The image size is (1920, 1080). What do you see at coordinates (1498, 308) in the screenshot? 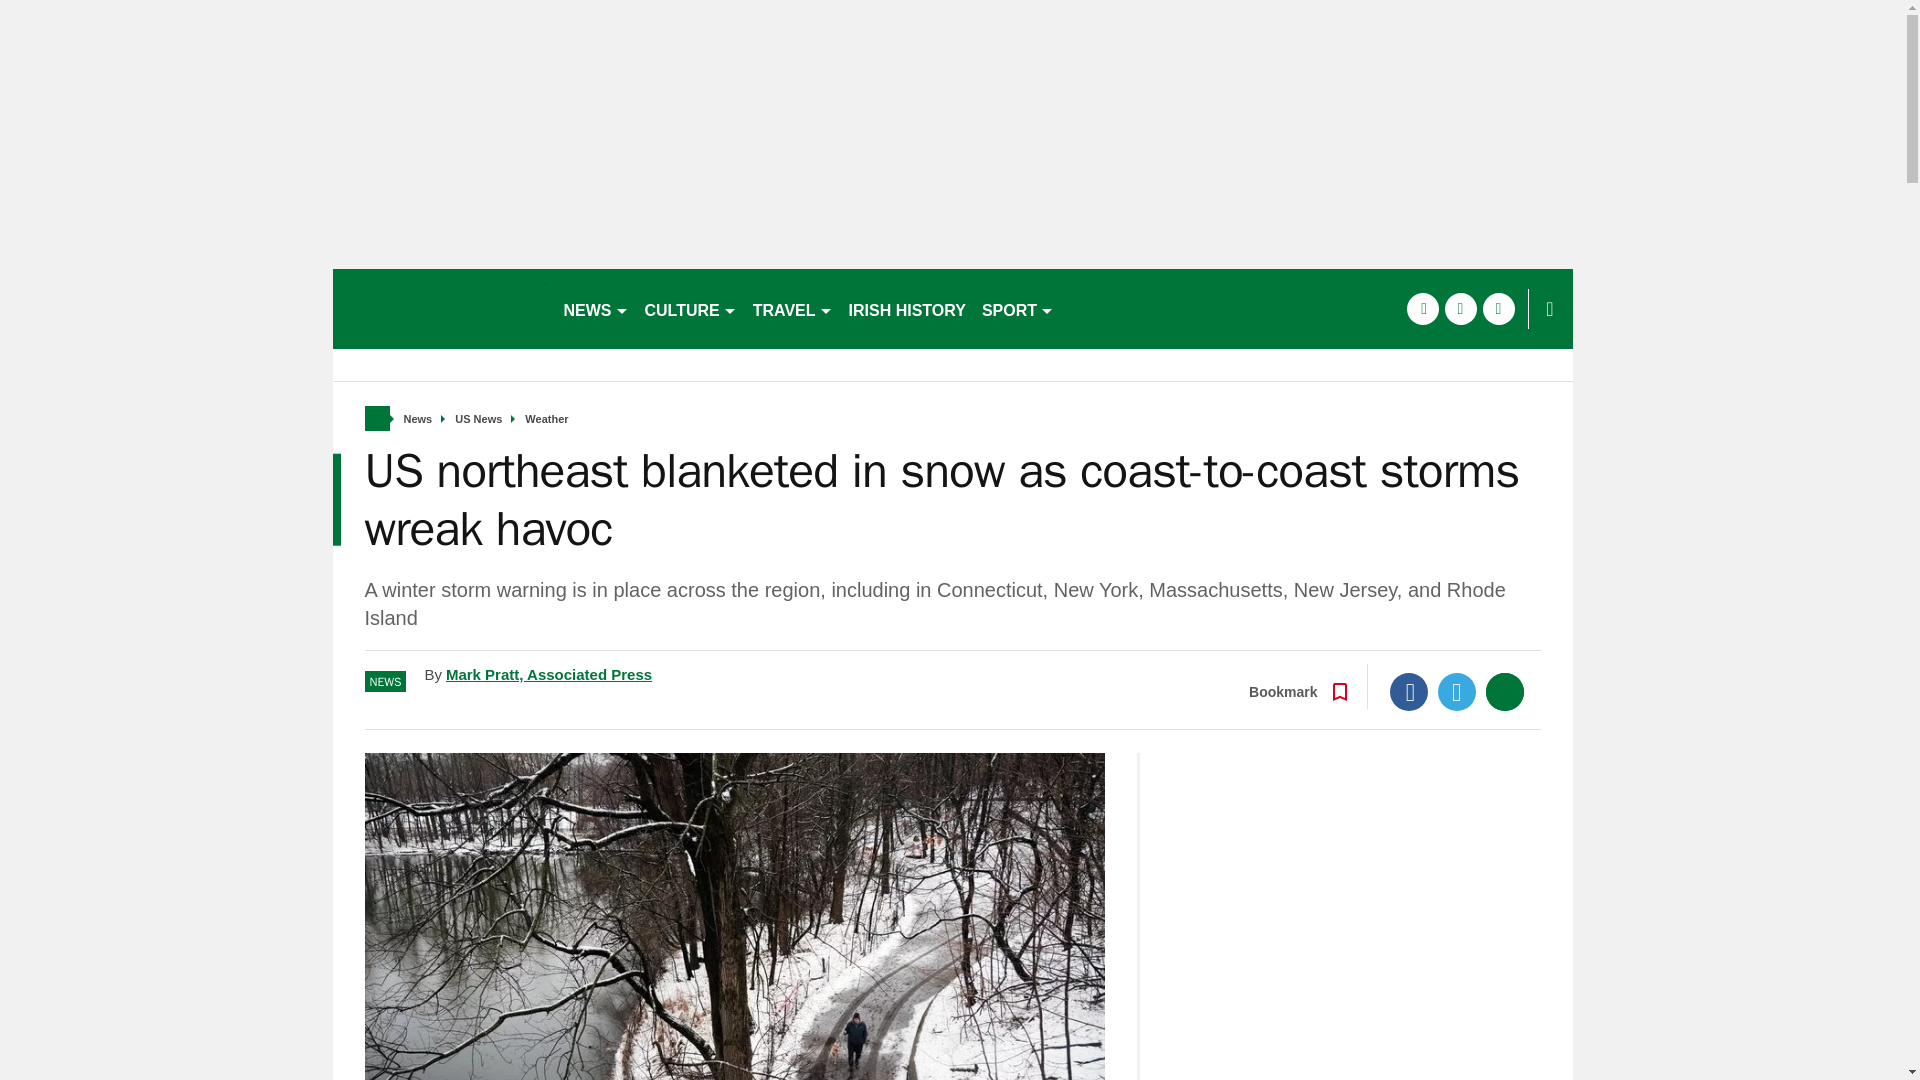
I see `instagram` at bounding box center [1498, 308].